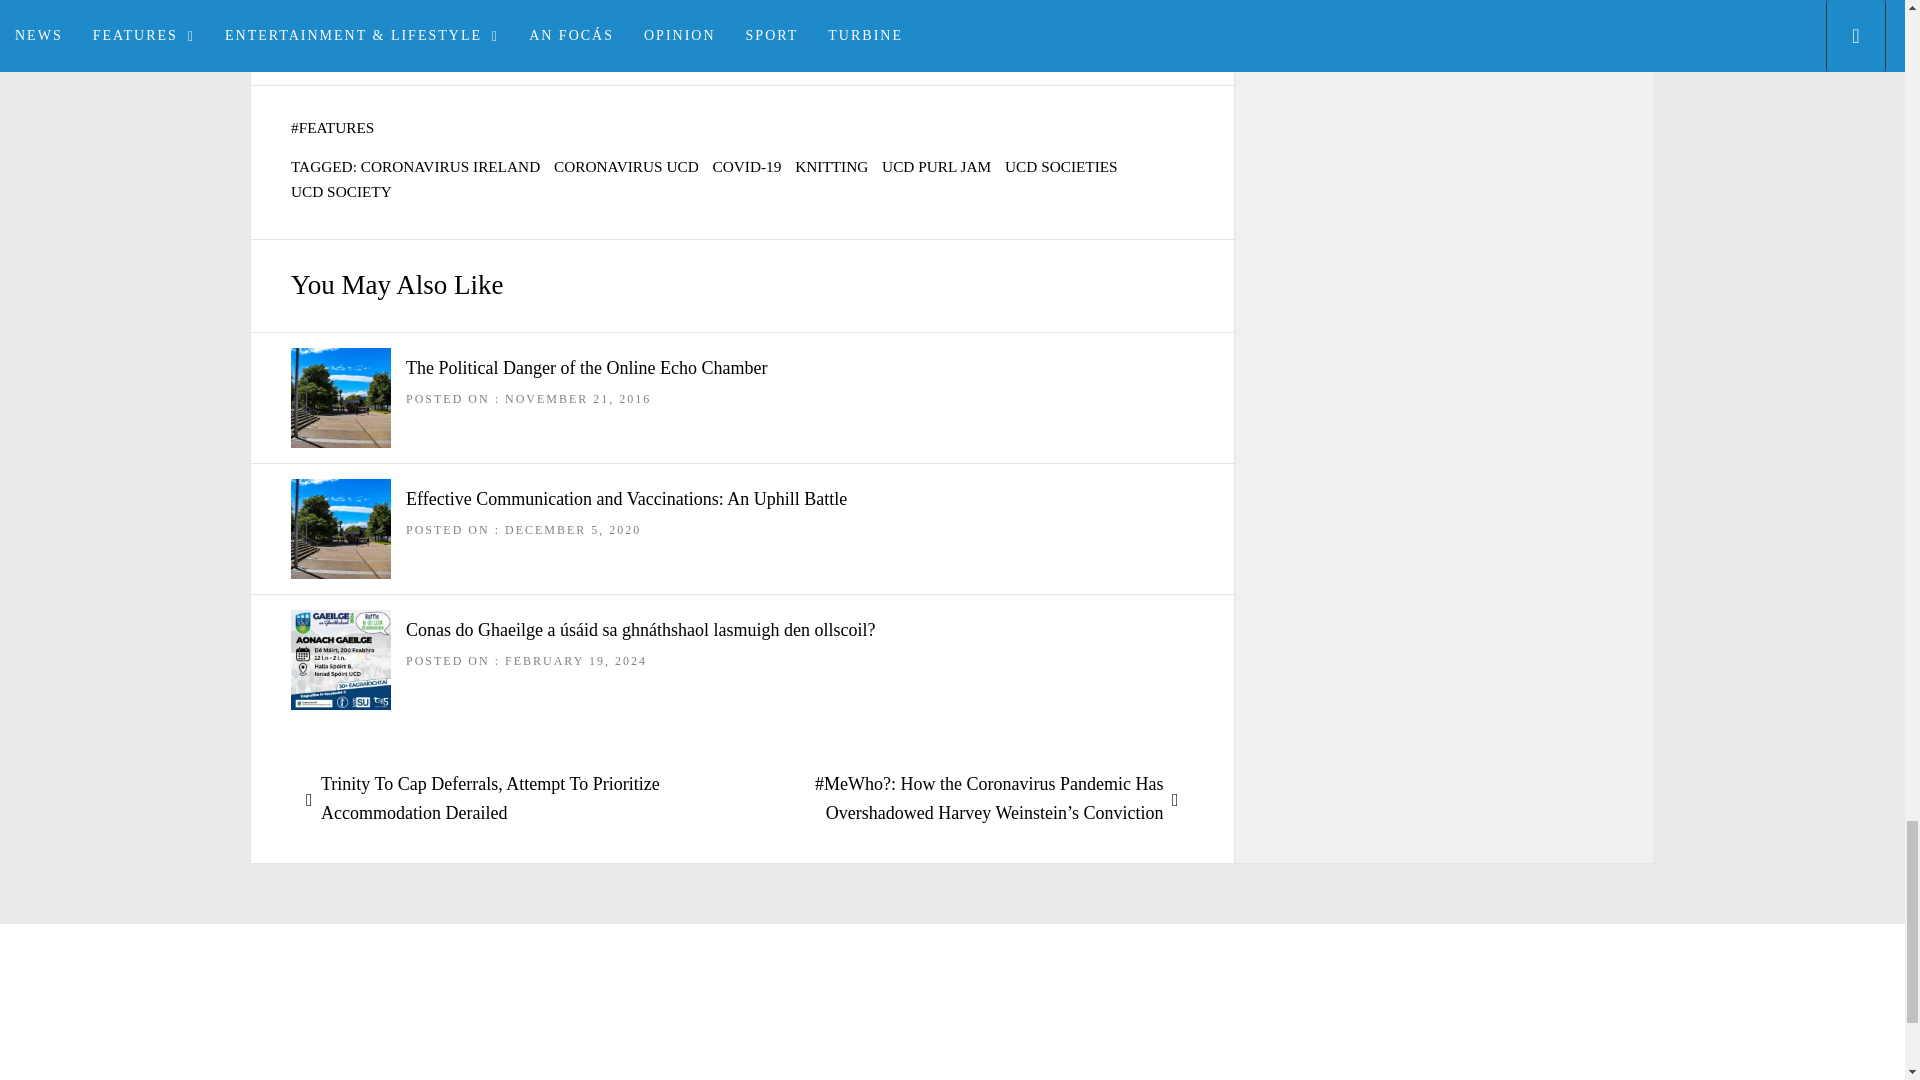 This screenshot has height=1080, width=1920. Describe the element at coordinates (590, 20) in the screenshot. I see `Twitter` at that location.